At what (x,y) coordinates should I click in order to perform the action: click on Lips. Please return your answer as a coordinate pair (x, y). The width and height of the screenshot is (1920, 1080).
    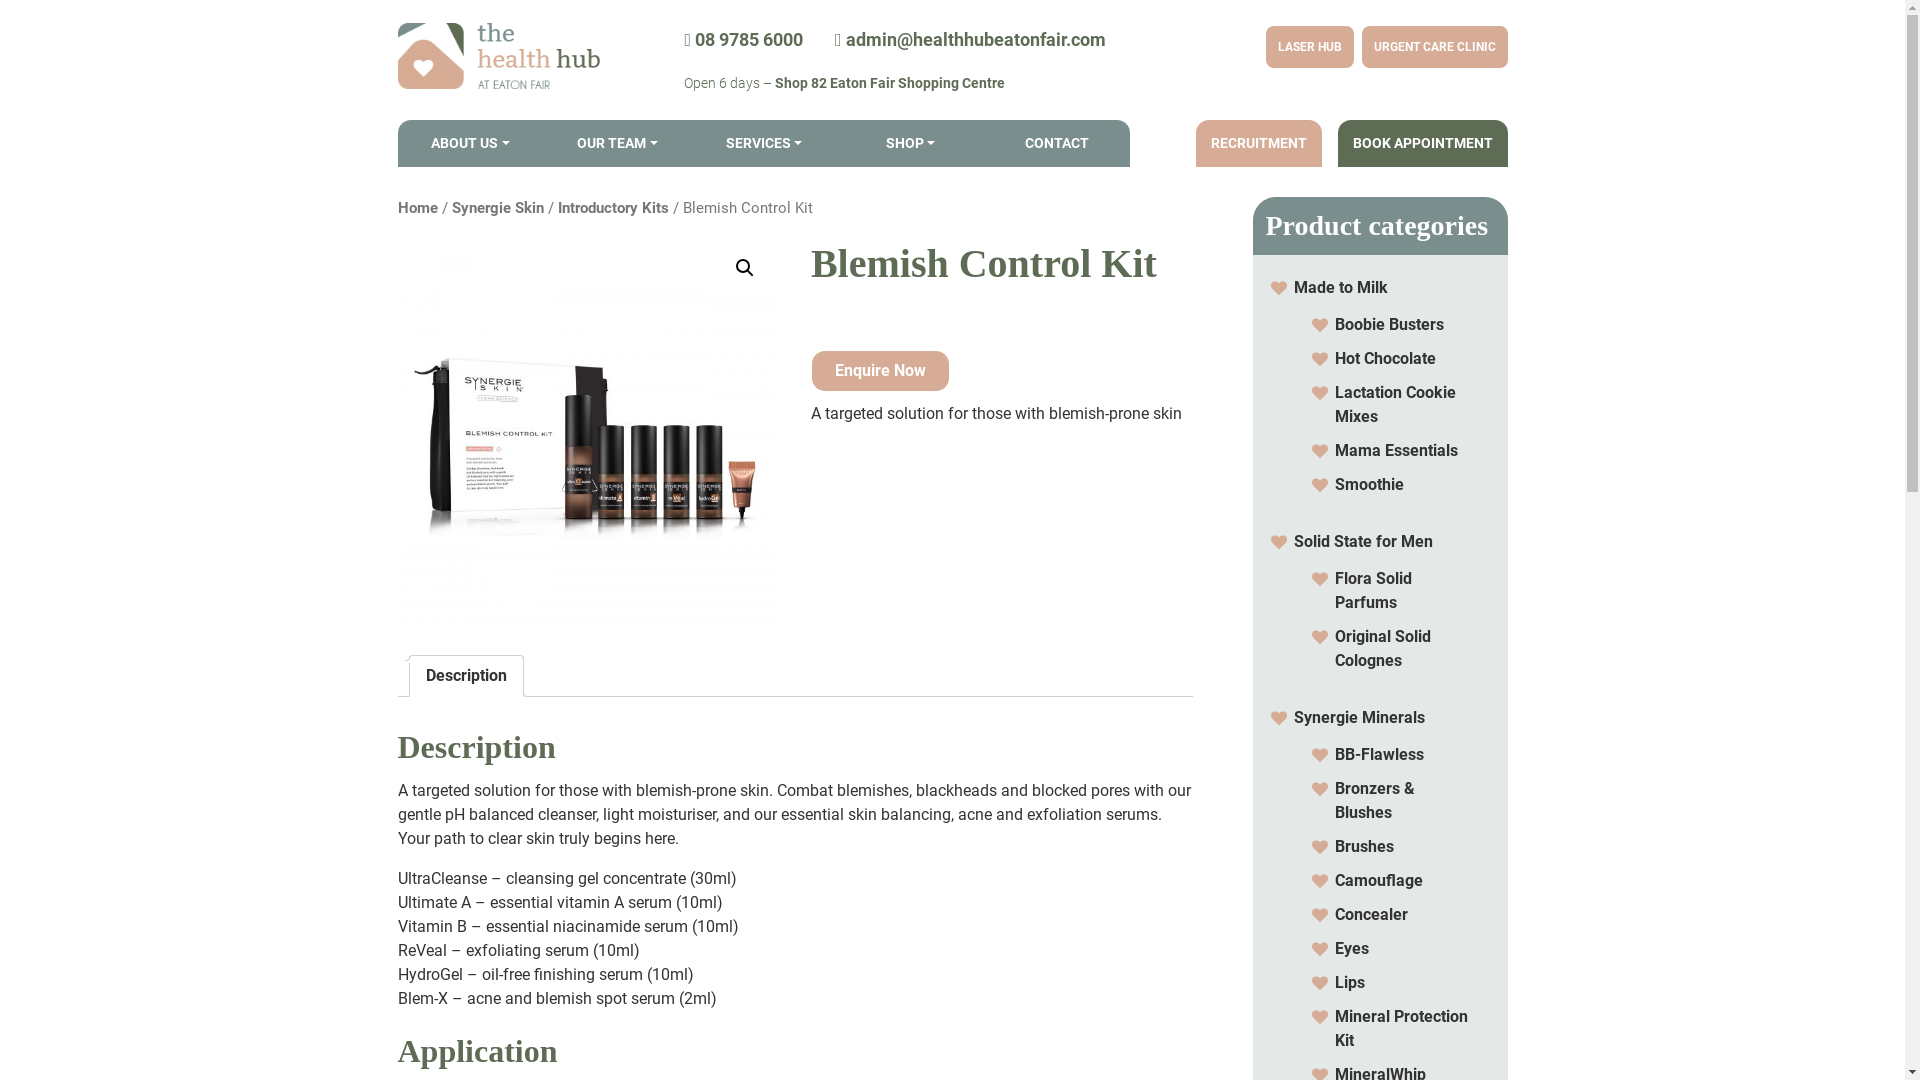
    Looking at the image, I should click on (1349, 982).